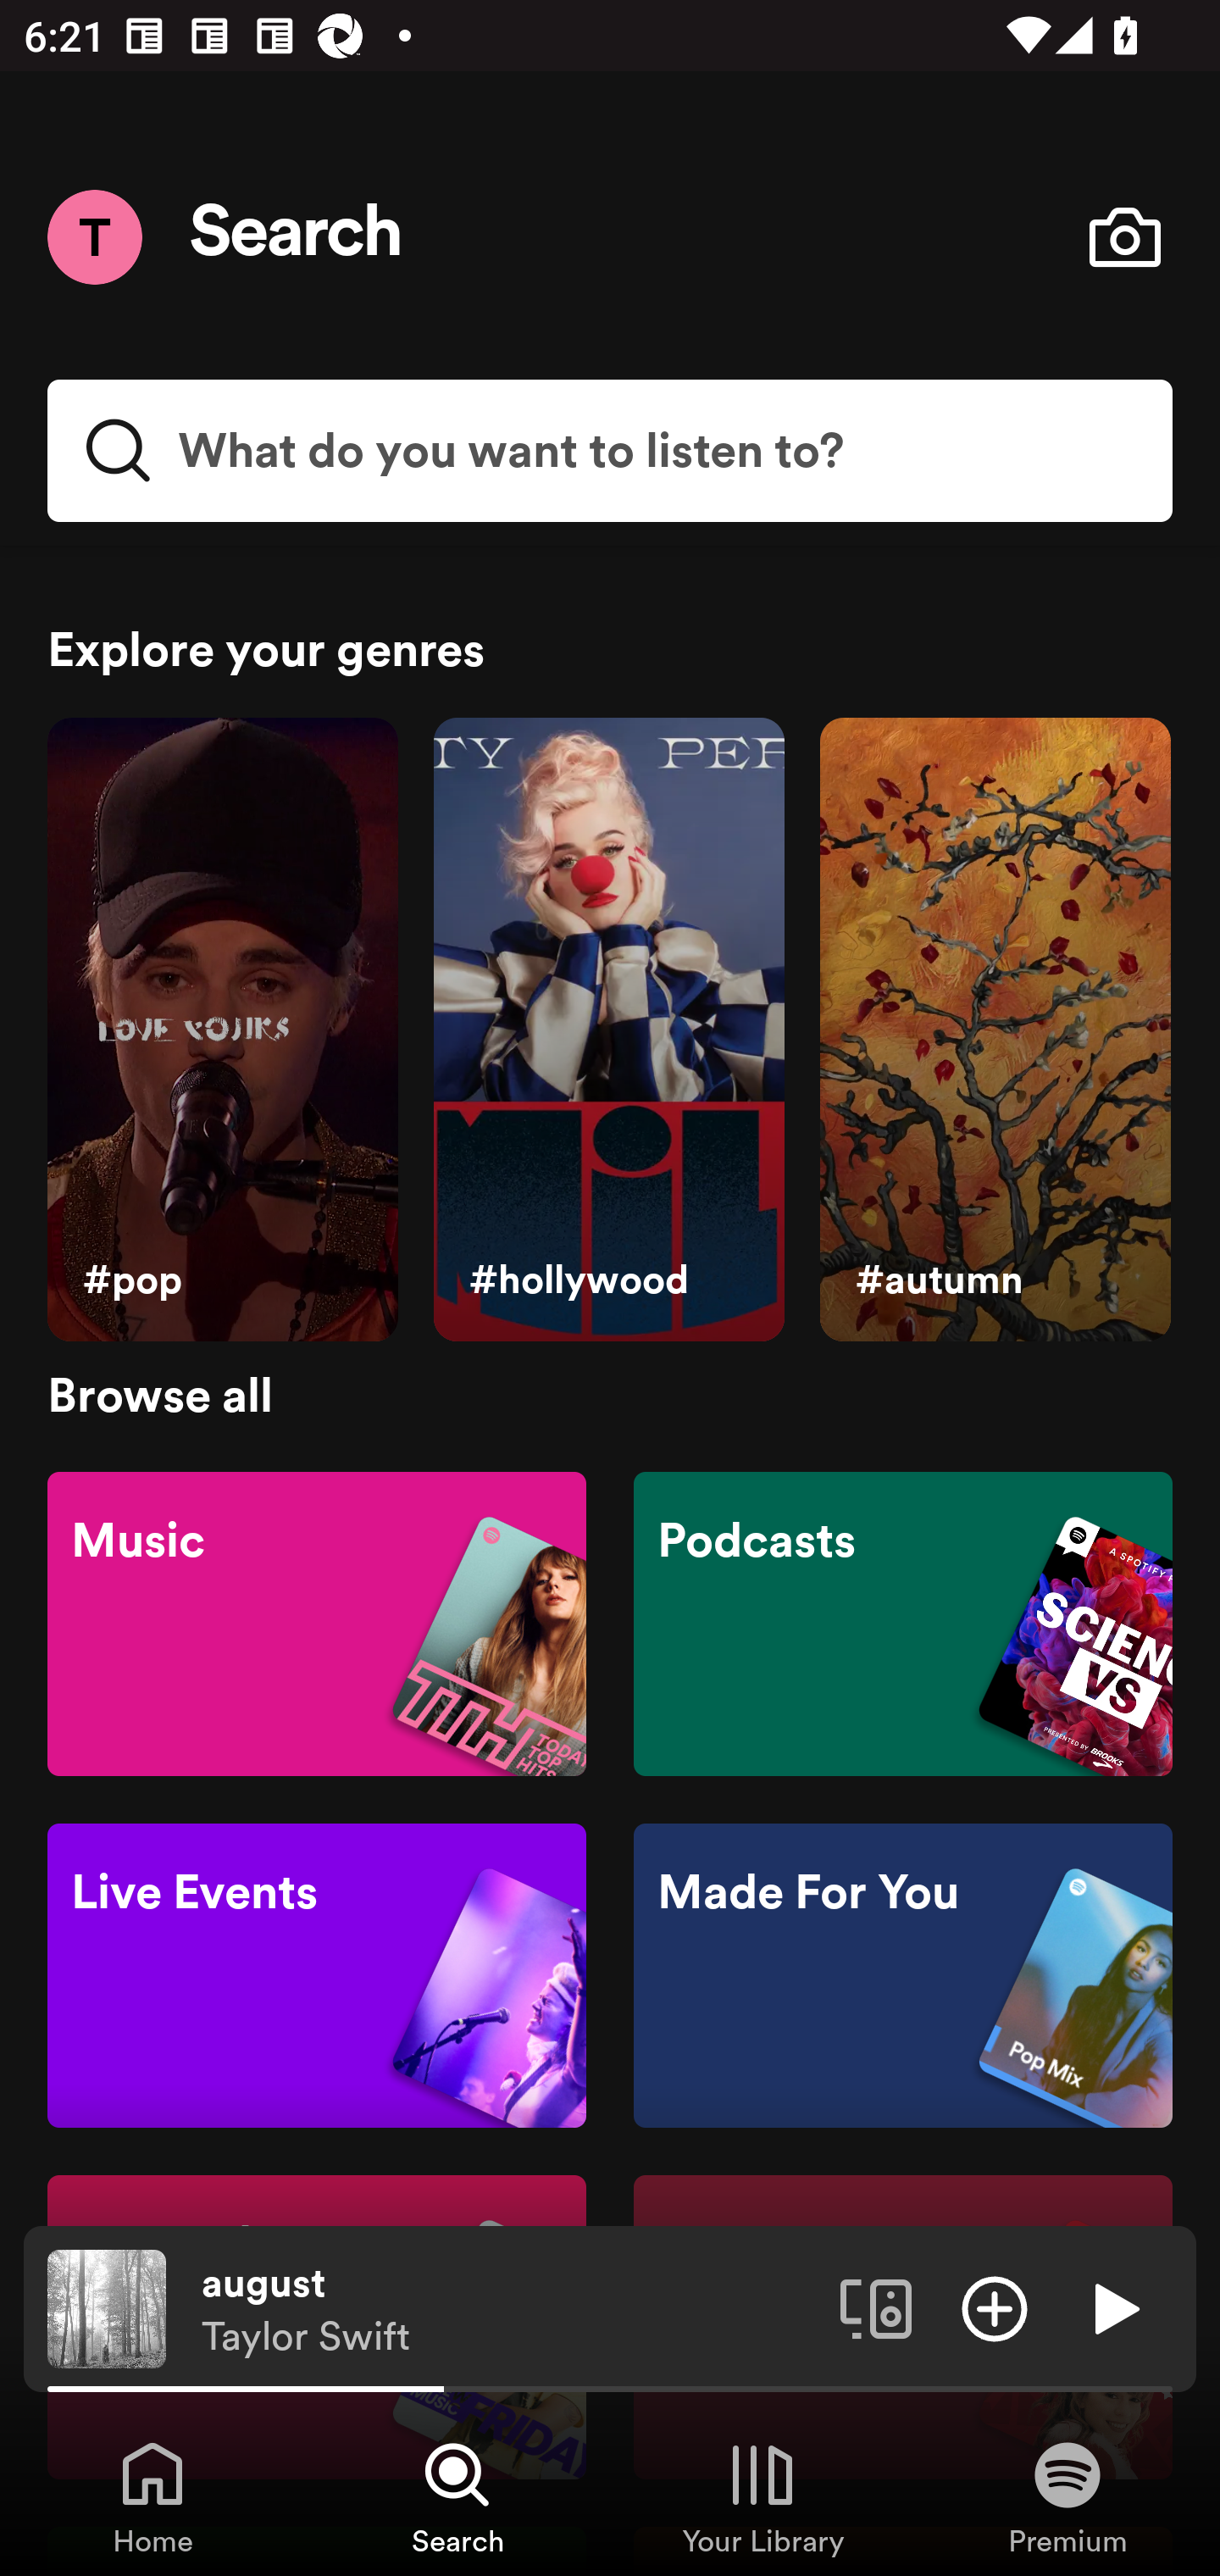 Image resolution: width=1220 pixels, height=2576 pixels. What do you see at coordinates (107, 2307) in the screenshot?
I see `The cover art of the currently playing track` at bounding box center [107, 2307].